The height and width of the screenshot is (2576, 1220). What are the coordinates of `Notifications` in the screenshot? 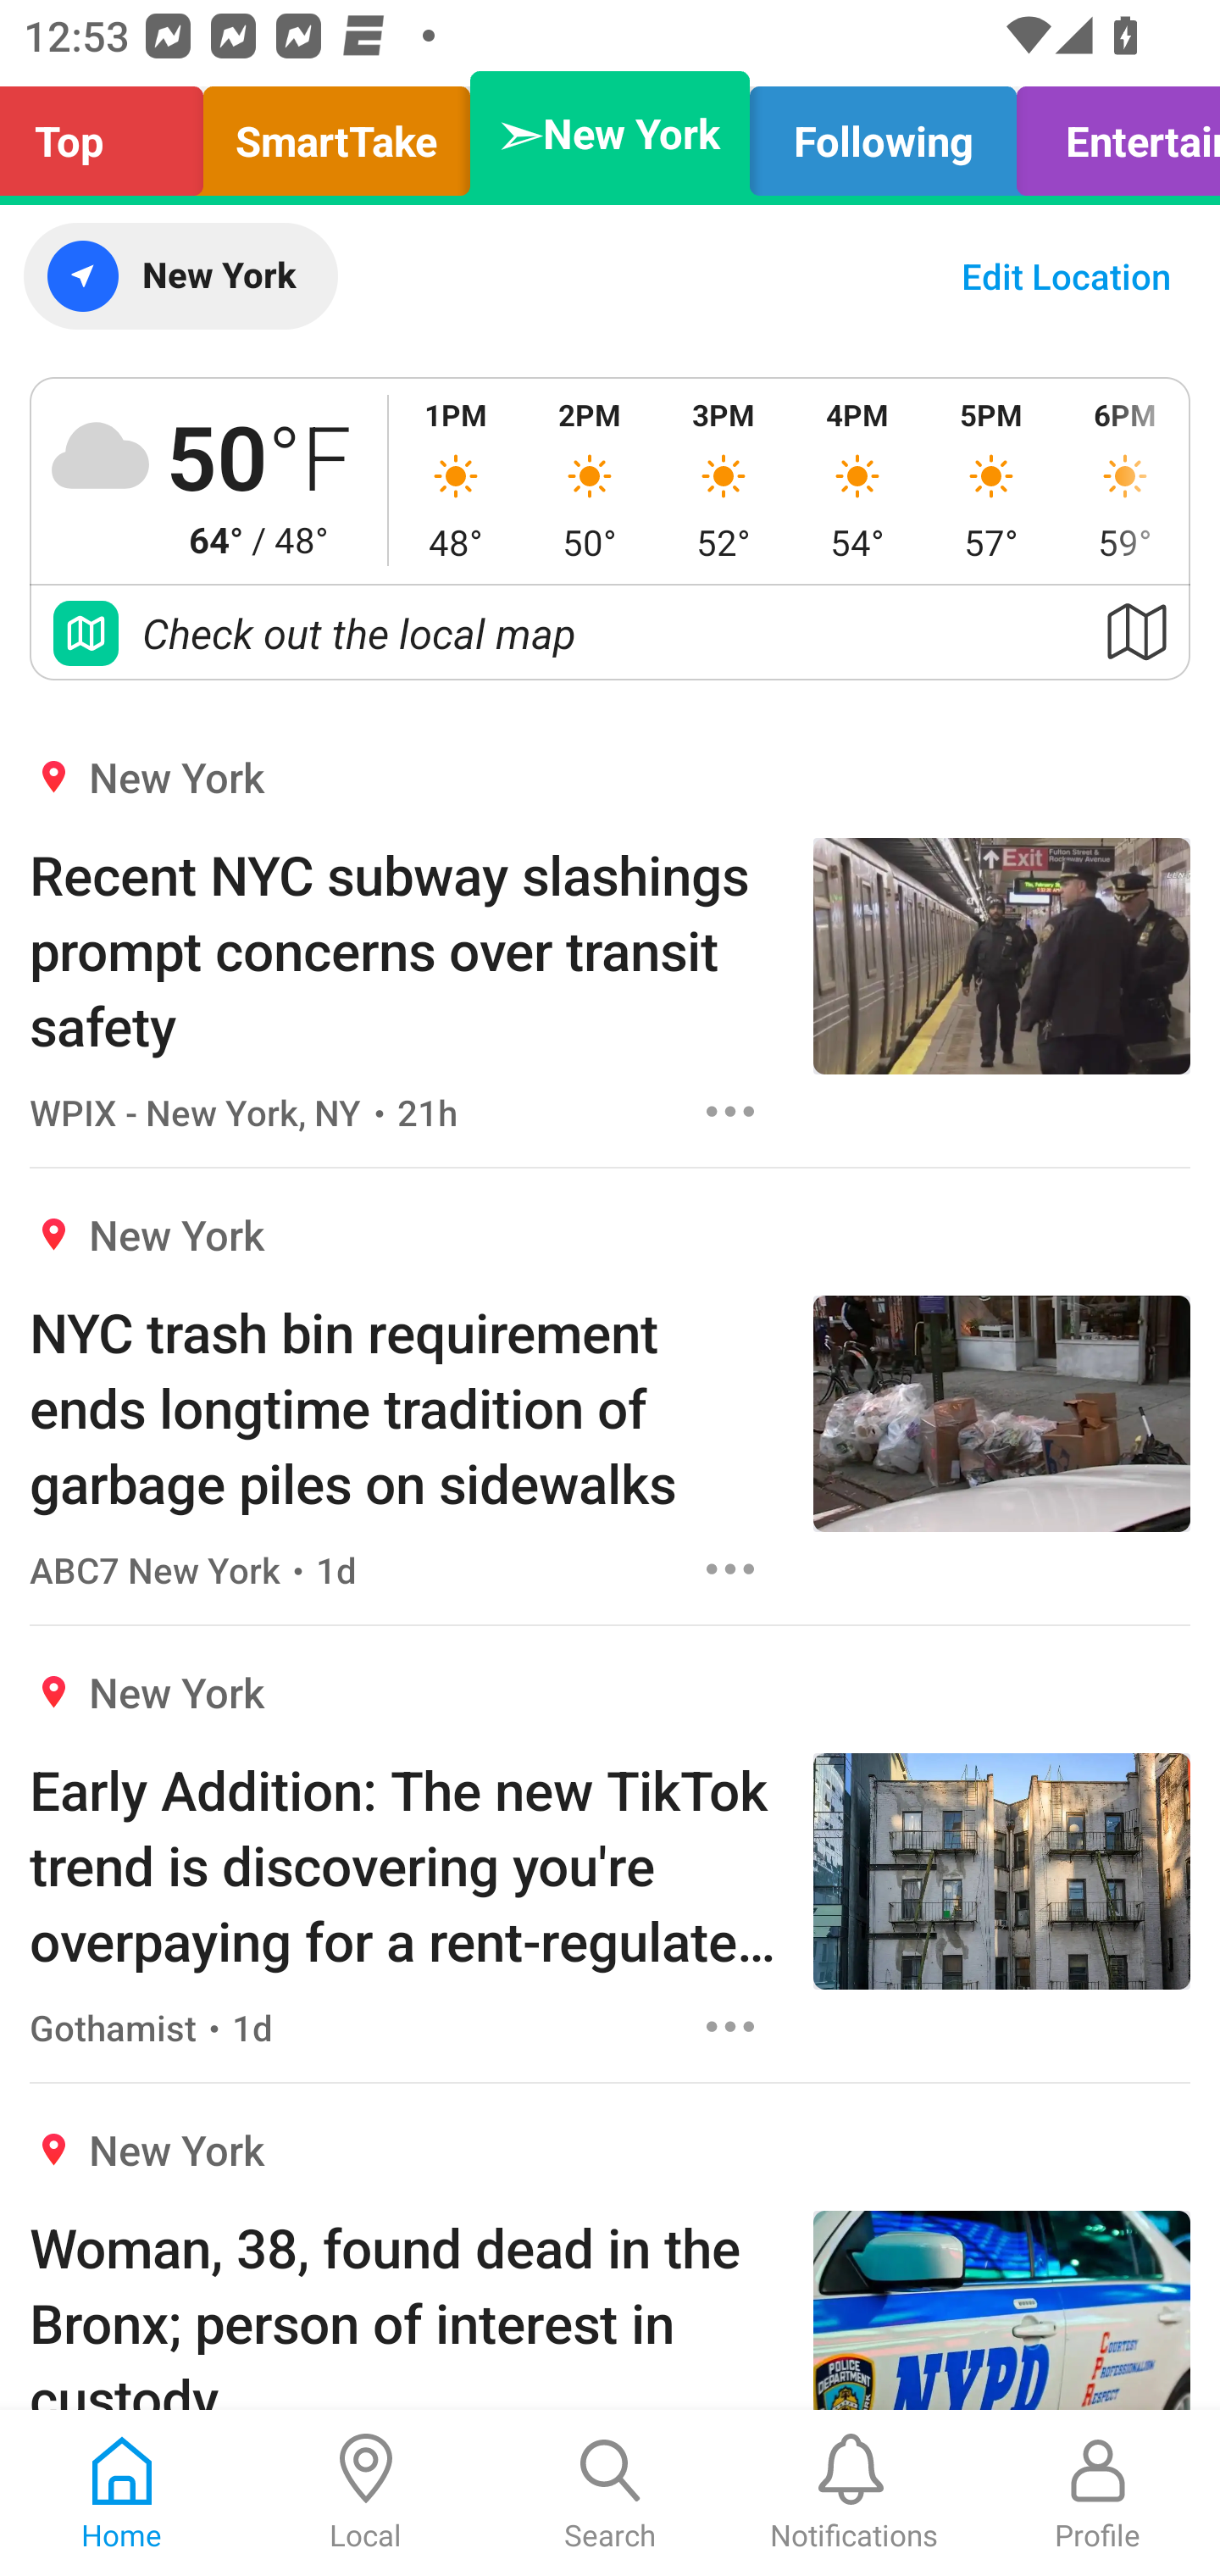 It's located at (854, 2493).